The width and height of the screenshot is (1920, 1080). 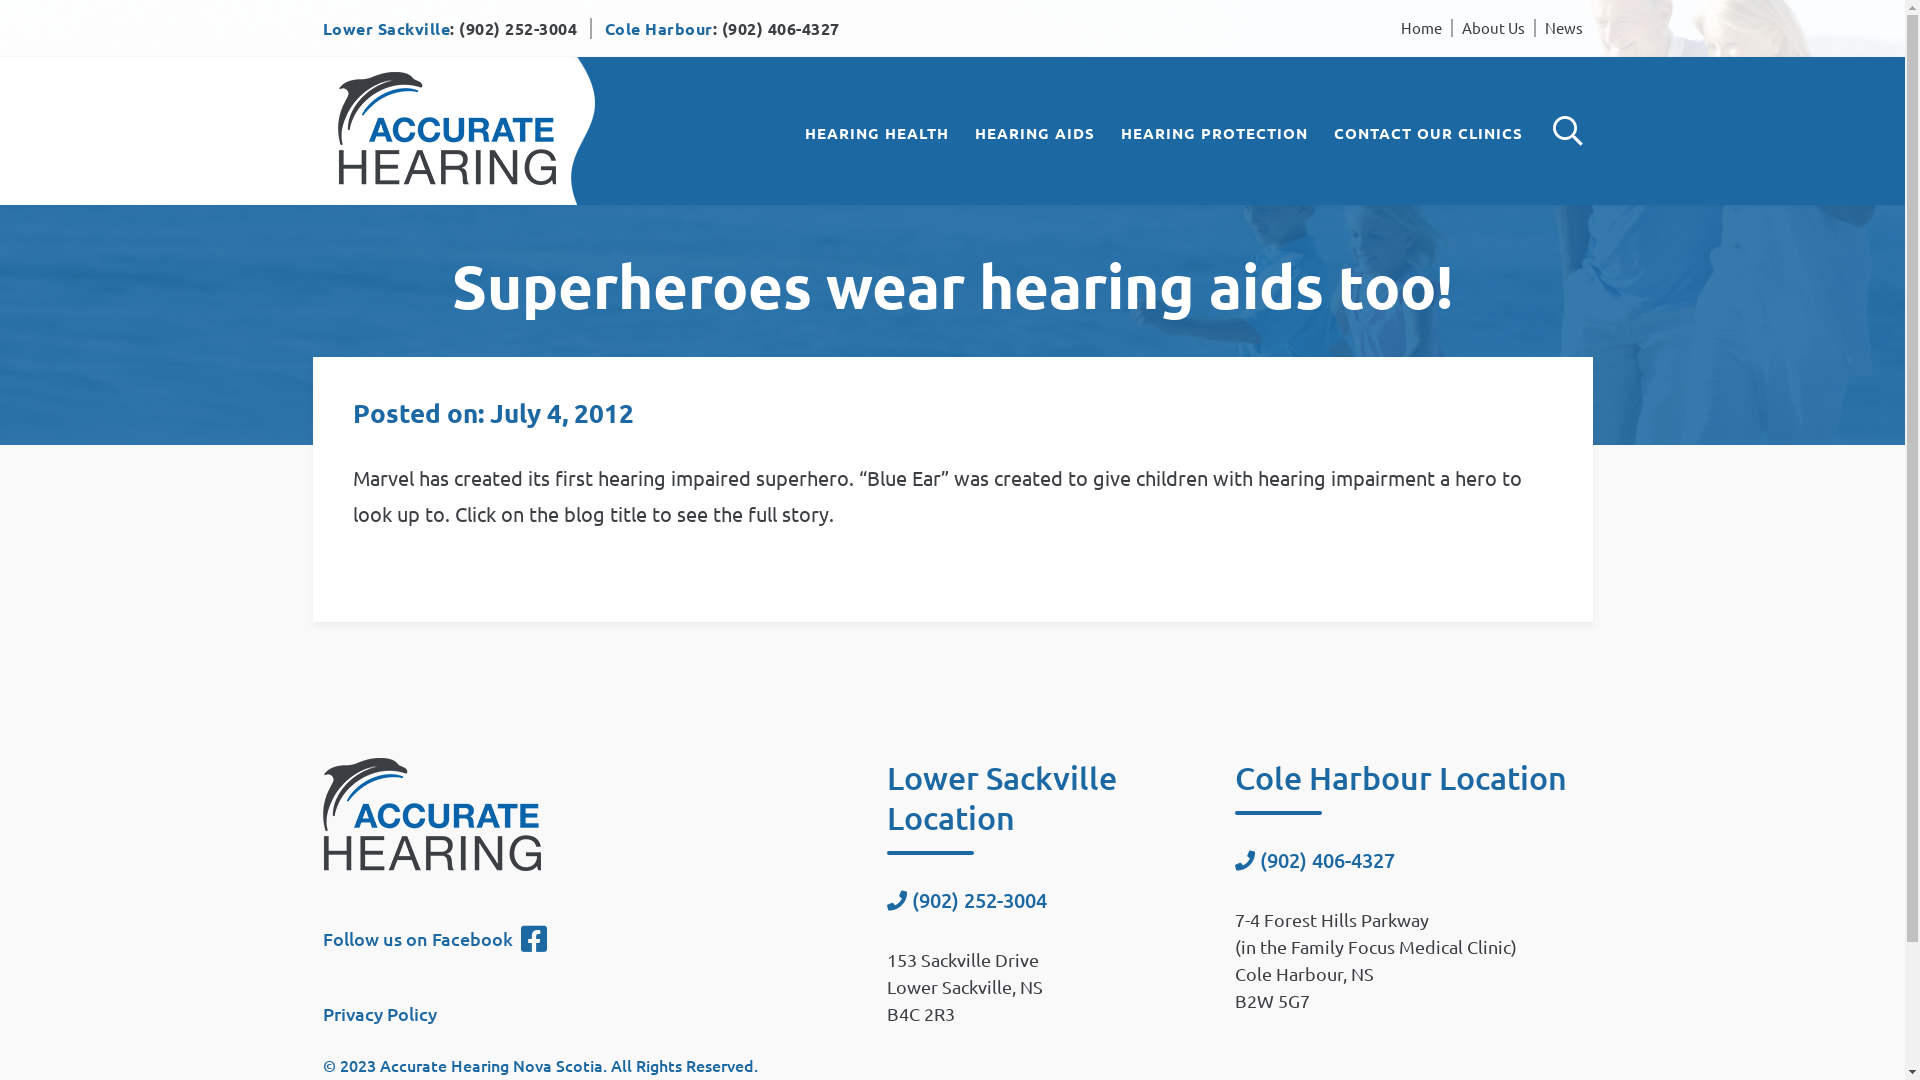 What do you see at coordinates (386, 28) in the screenshot?
I see `Lower Sackville` at bounding box center [386, 28].